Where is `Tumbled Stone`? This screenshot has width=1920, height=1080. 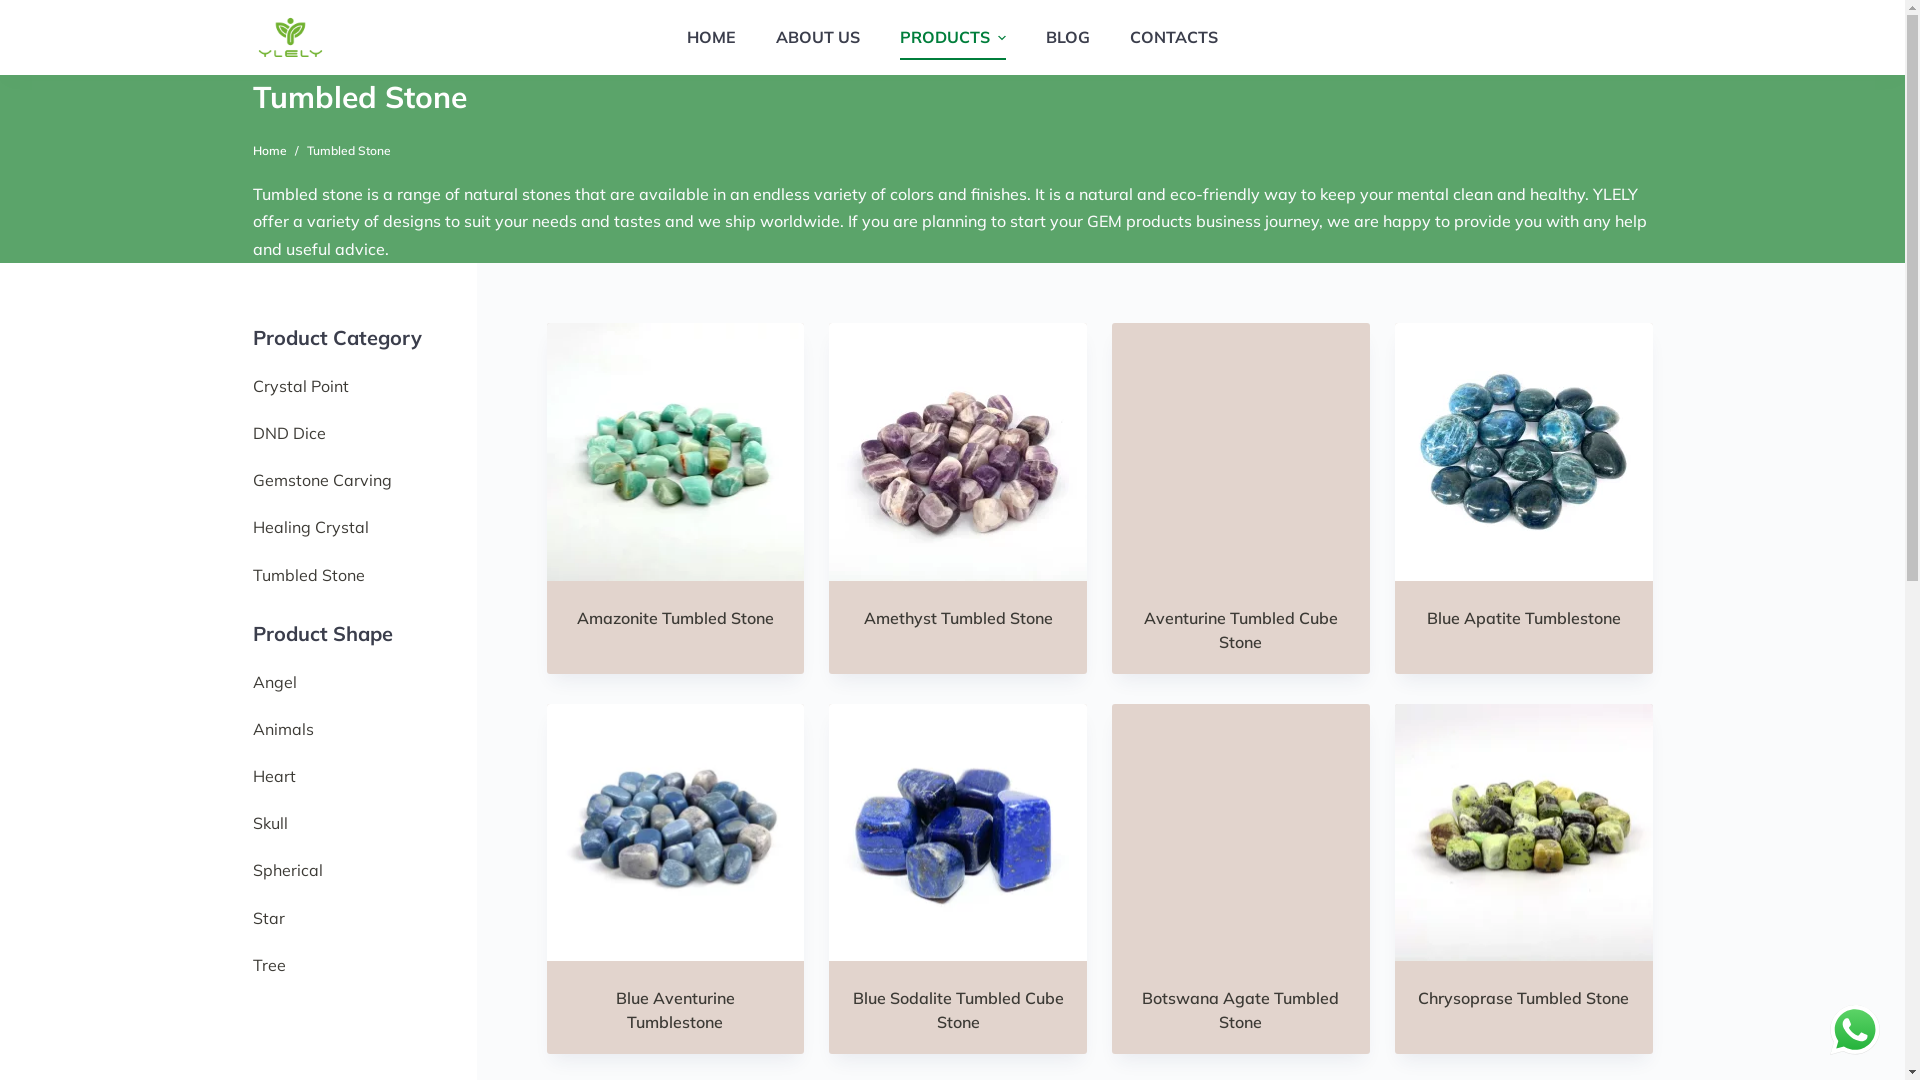 Tumbled Stone is located at coordinates (308, 576).